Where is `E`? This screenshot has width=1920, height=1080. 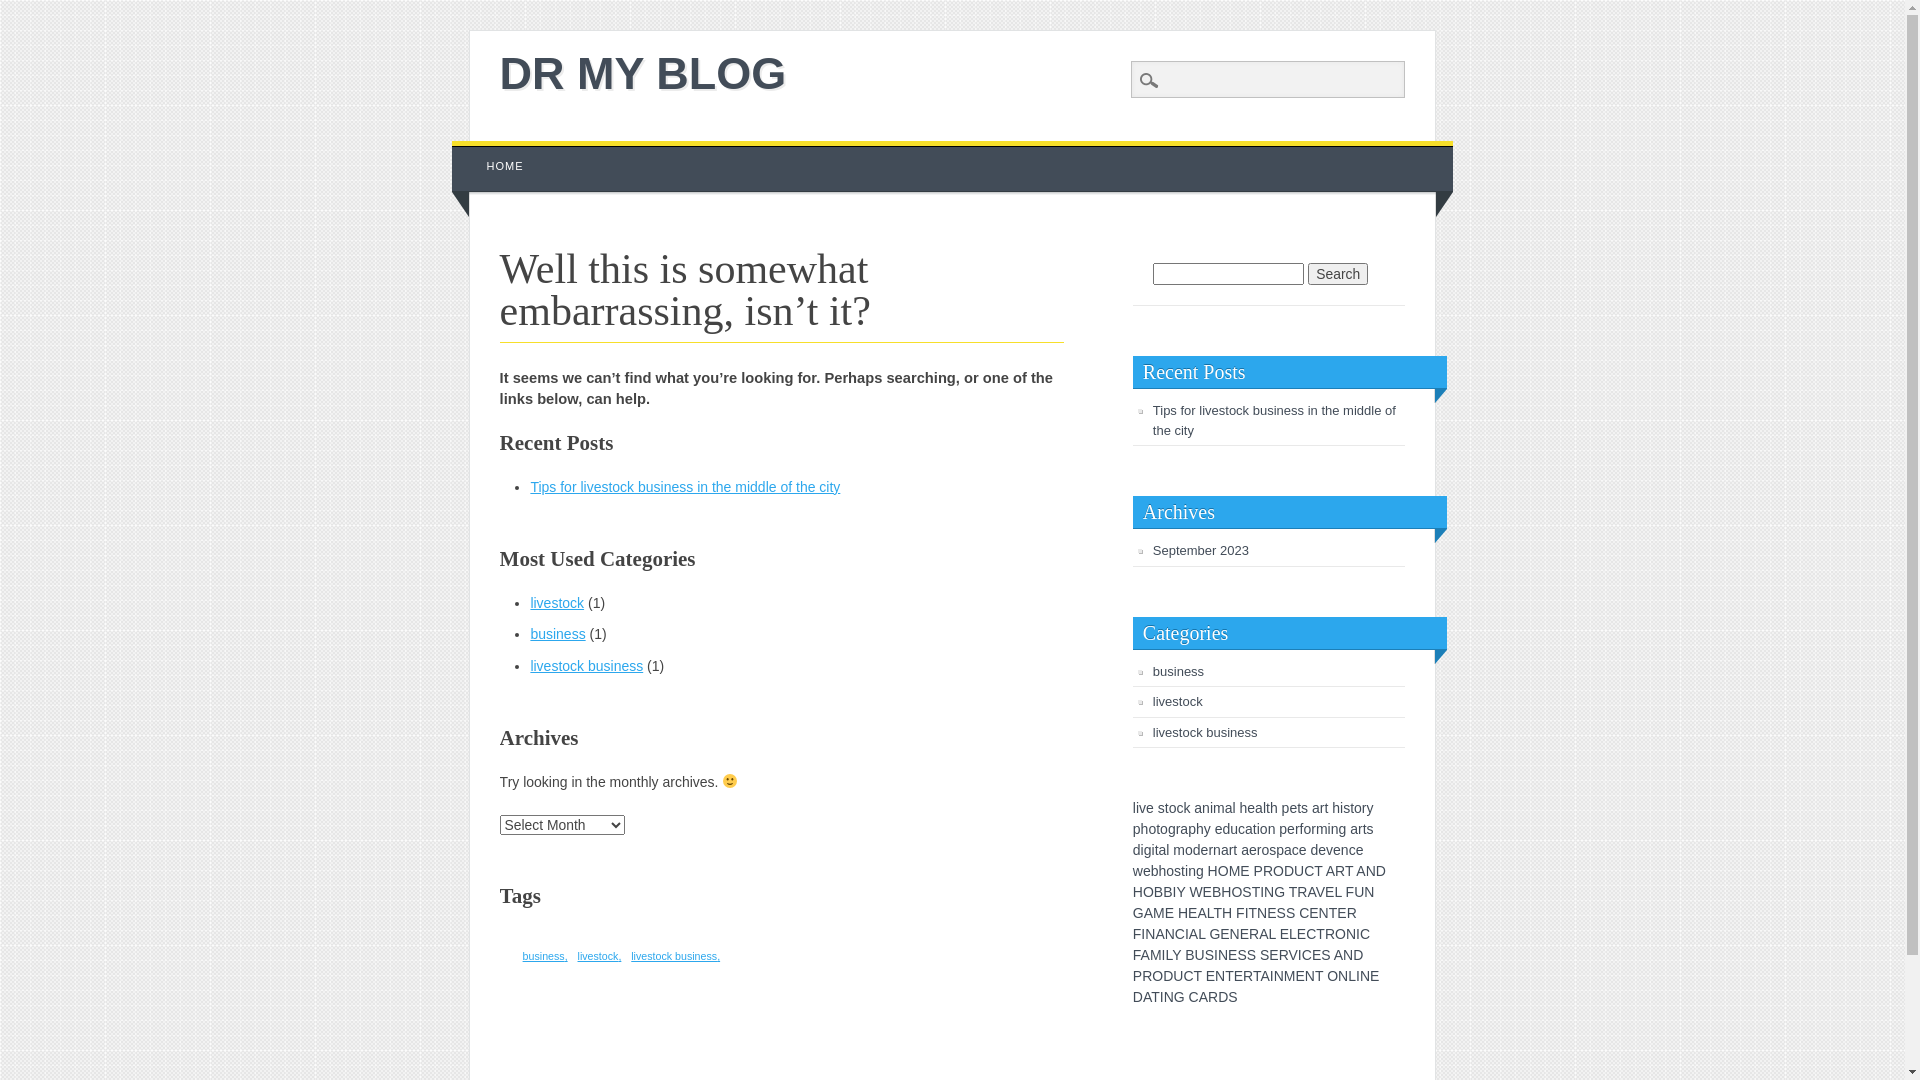
E is located at coordinates (1374, 976).